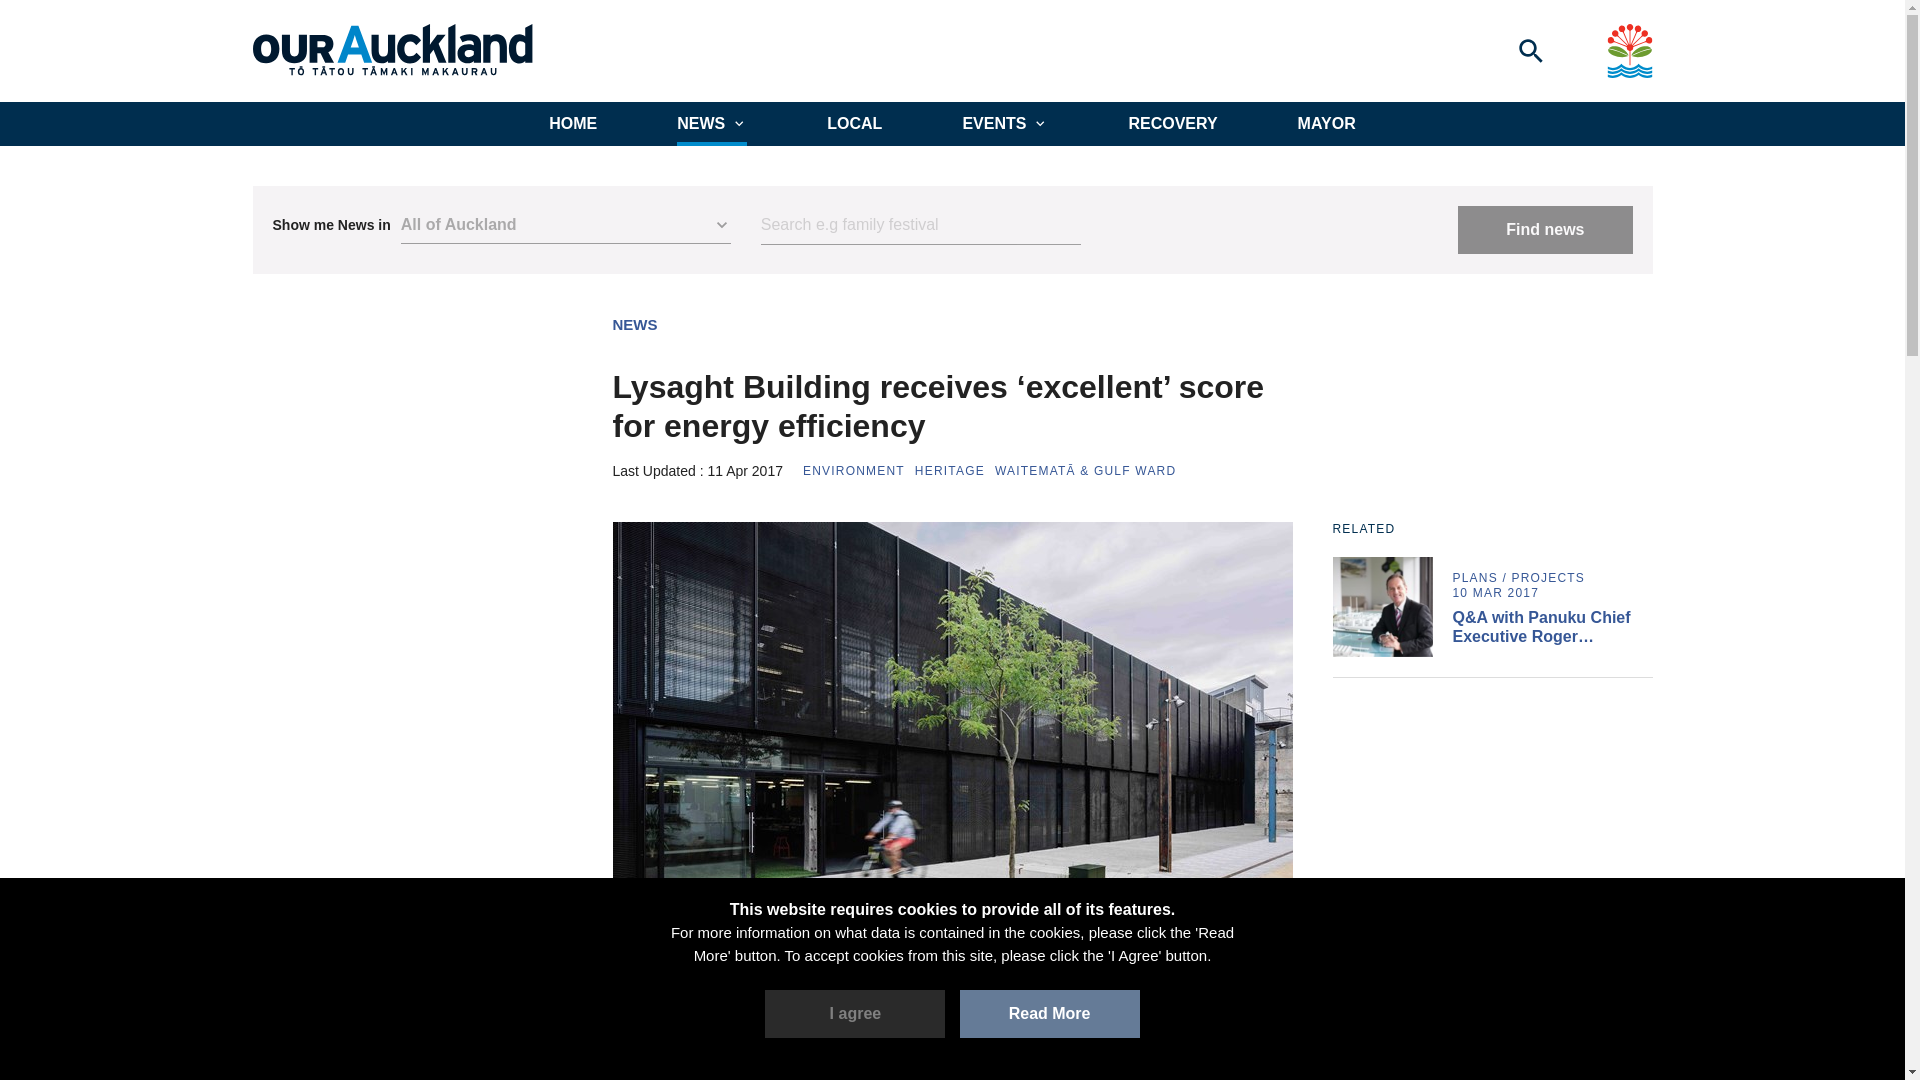  What do you see at coordinates (1544, 230) in the screenshot?
I see `Find news` at bounding box center [1544, 230].